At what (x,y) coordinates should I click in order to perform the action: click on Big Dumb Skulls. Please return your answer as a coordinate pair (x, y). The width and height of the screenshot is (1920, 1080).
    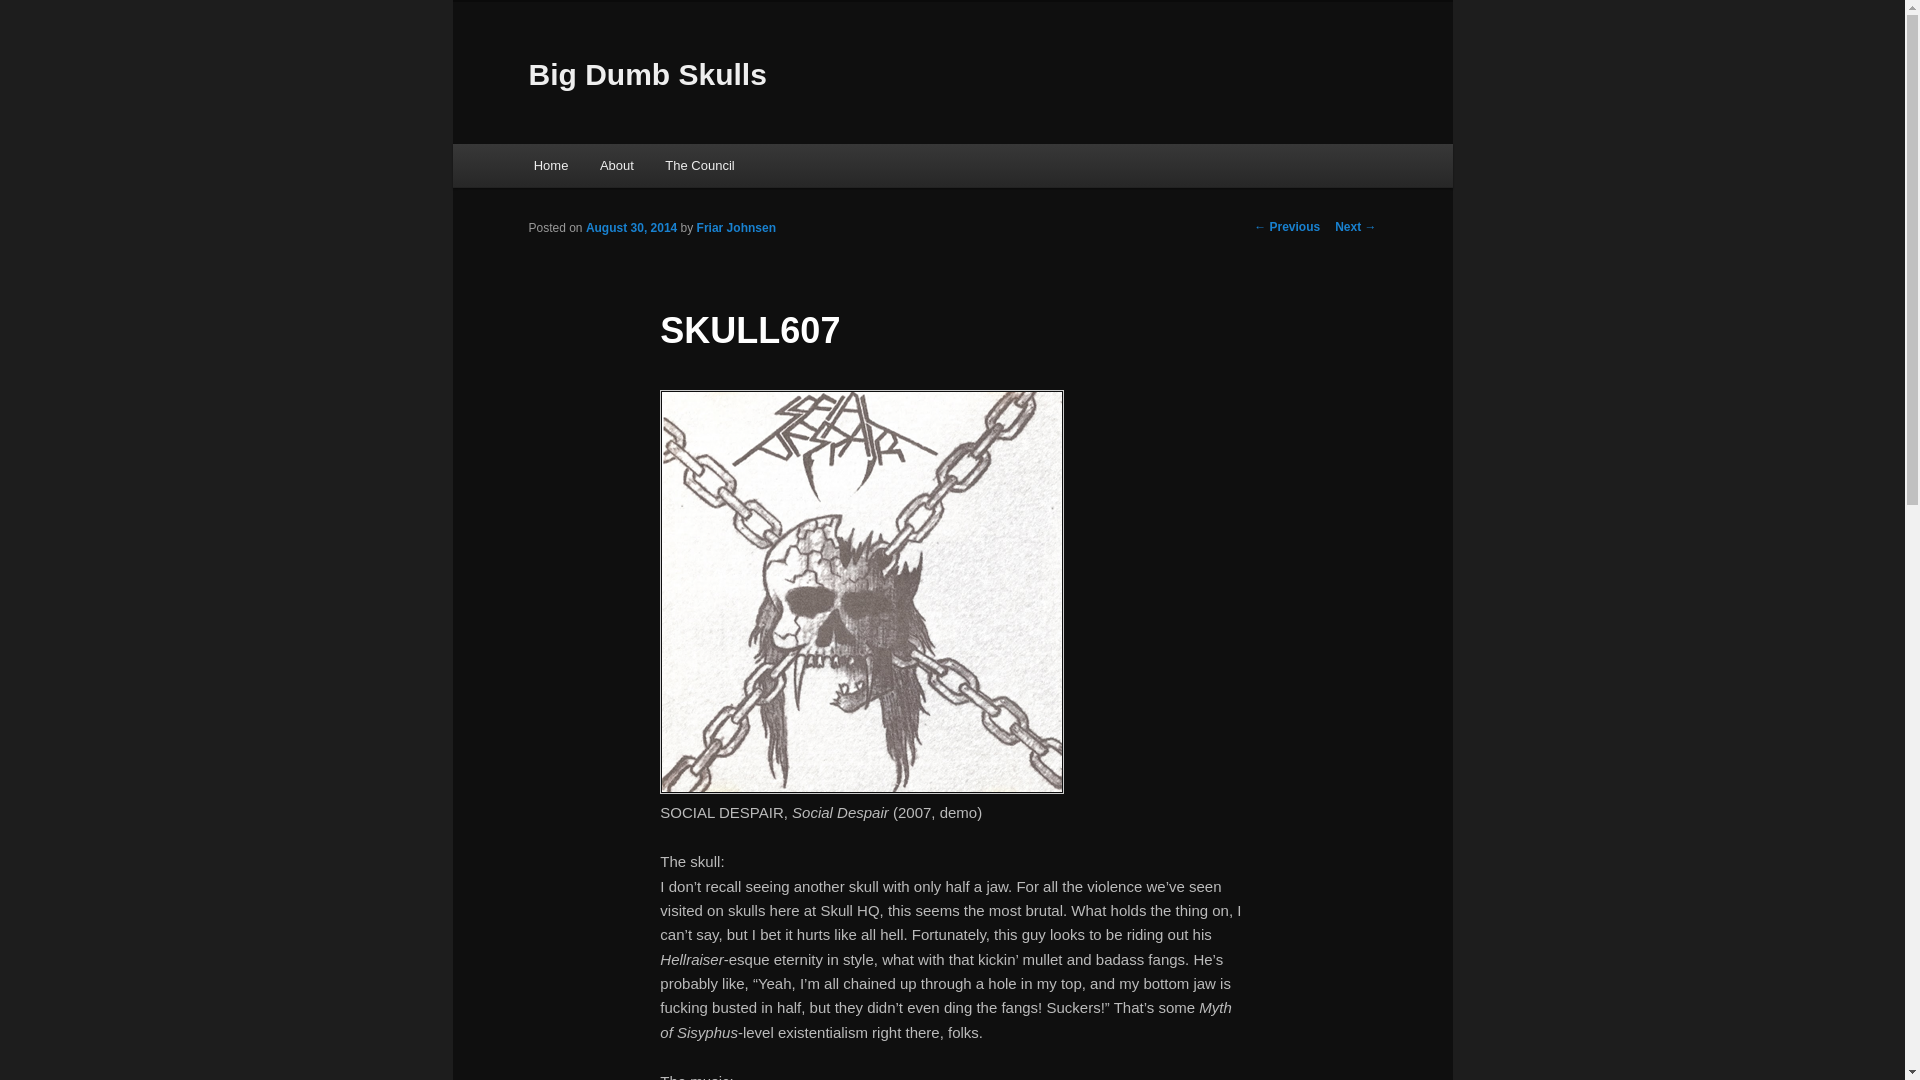
    Looking at the image, I should click on (647, 74).